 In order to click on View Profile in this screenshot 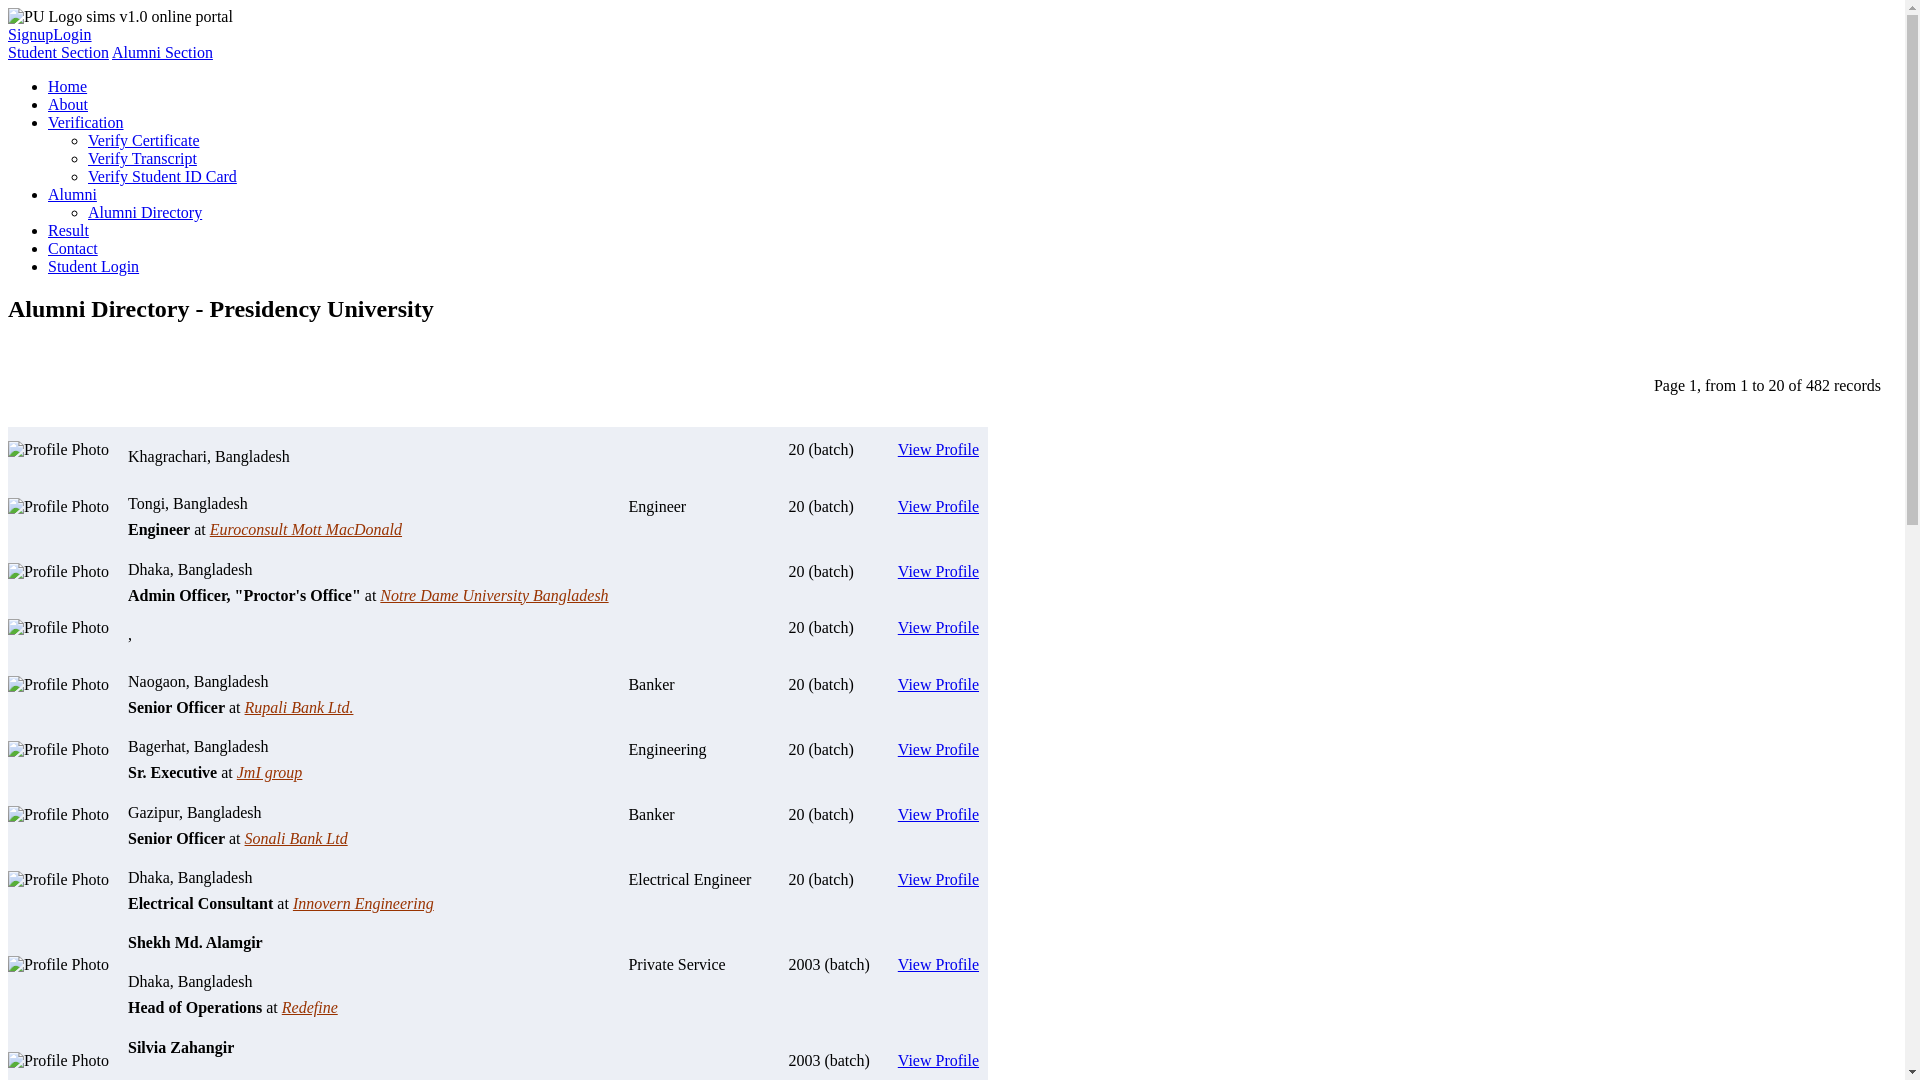, I will do `click(938, 506)`.